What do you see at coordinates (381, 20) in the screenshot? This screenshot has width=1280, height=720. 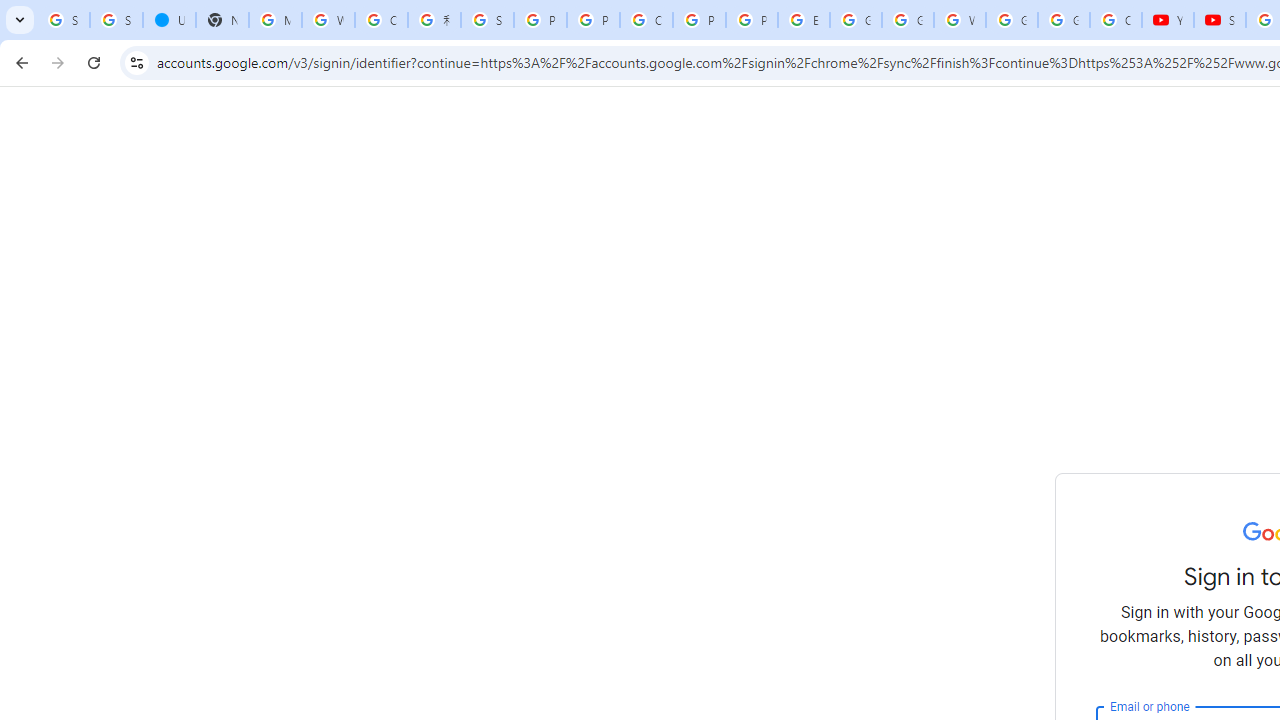 I see `Create your Google Account` at bounding box center [381, 20].